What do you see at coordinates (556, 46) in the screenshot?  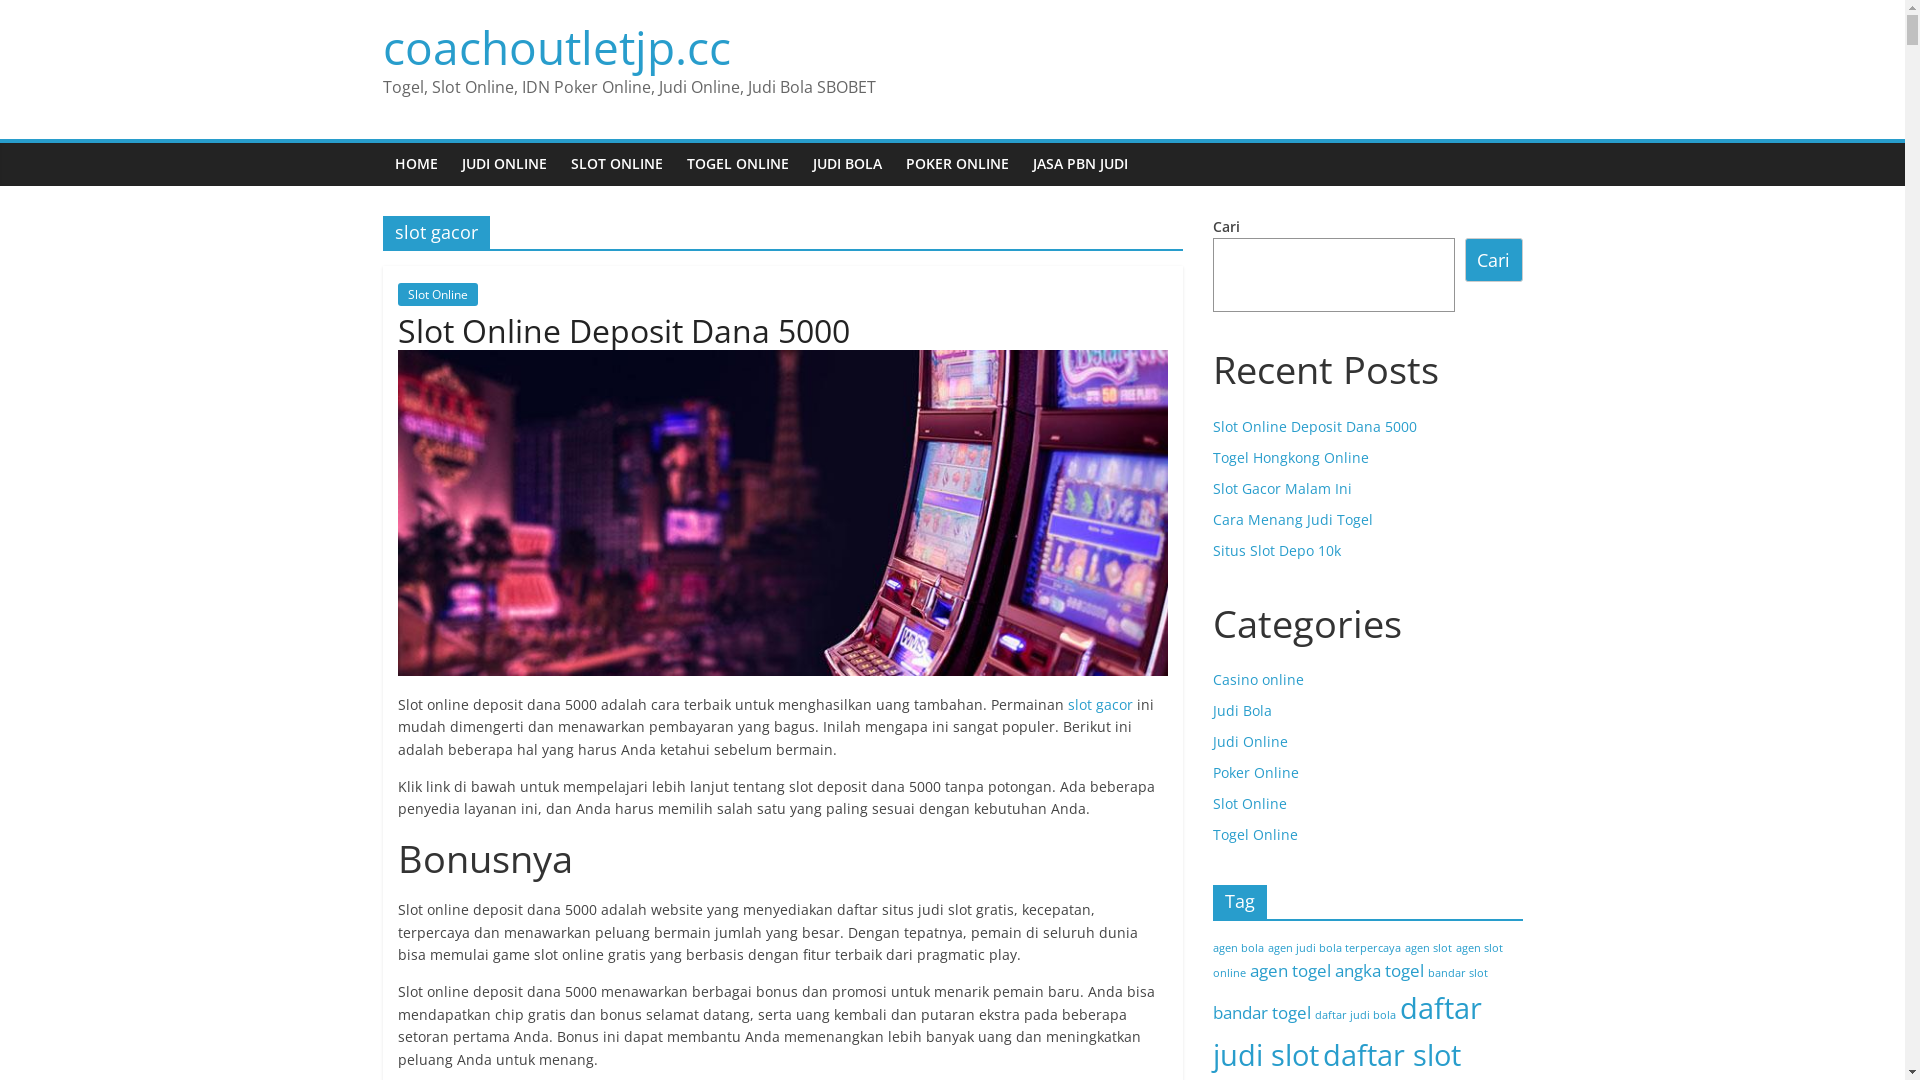 I see `coachoutletjp.cc` at bounding box center [556, 46].